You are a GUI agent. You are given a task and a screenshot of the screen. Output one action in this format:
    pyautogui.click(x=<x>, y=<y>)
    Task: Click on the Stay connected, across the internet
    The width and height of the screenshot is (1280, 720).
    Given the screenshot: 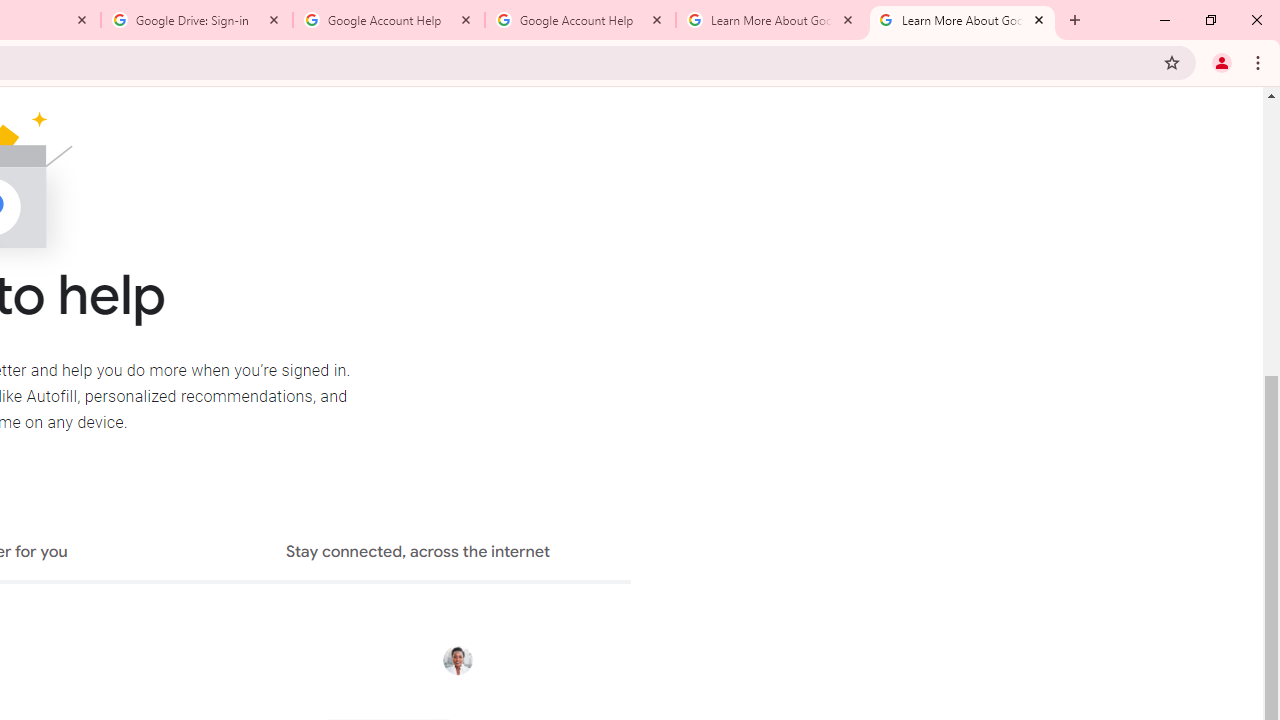 What is the action you would take?
    pyautogui.click(x=418, y=554)
    